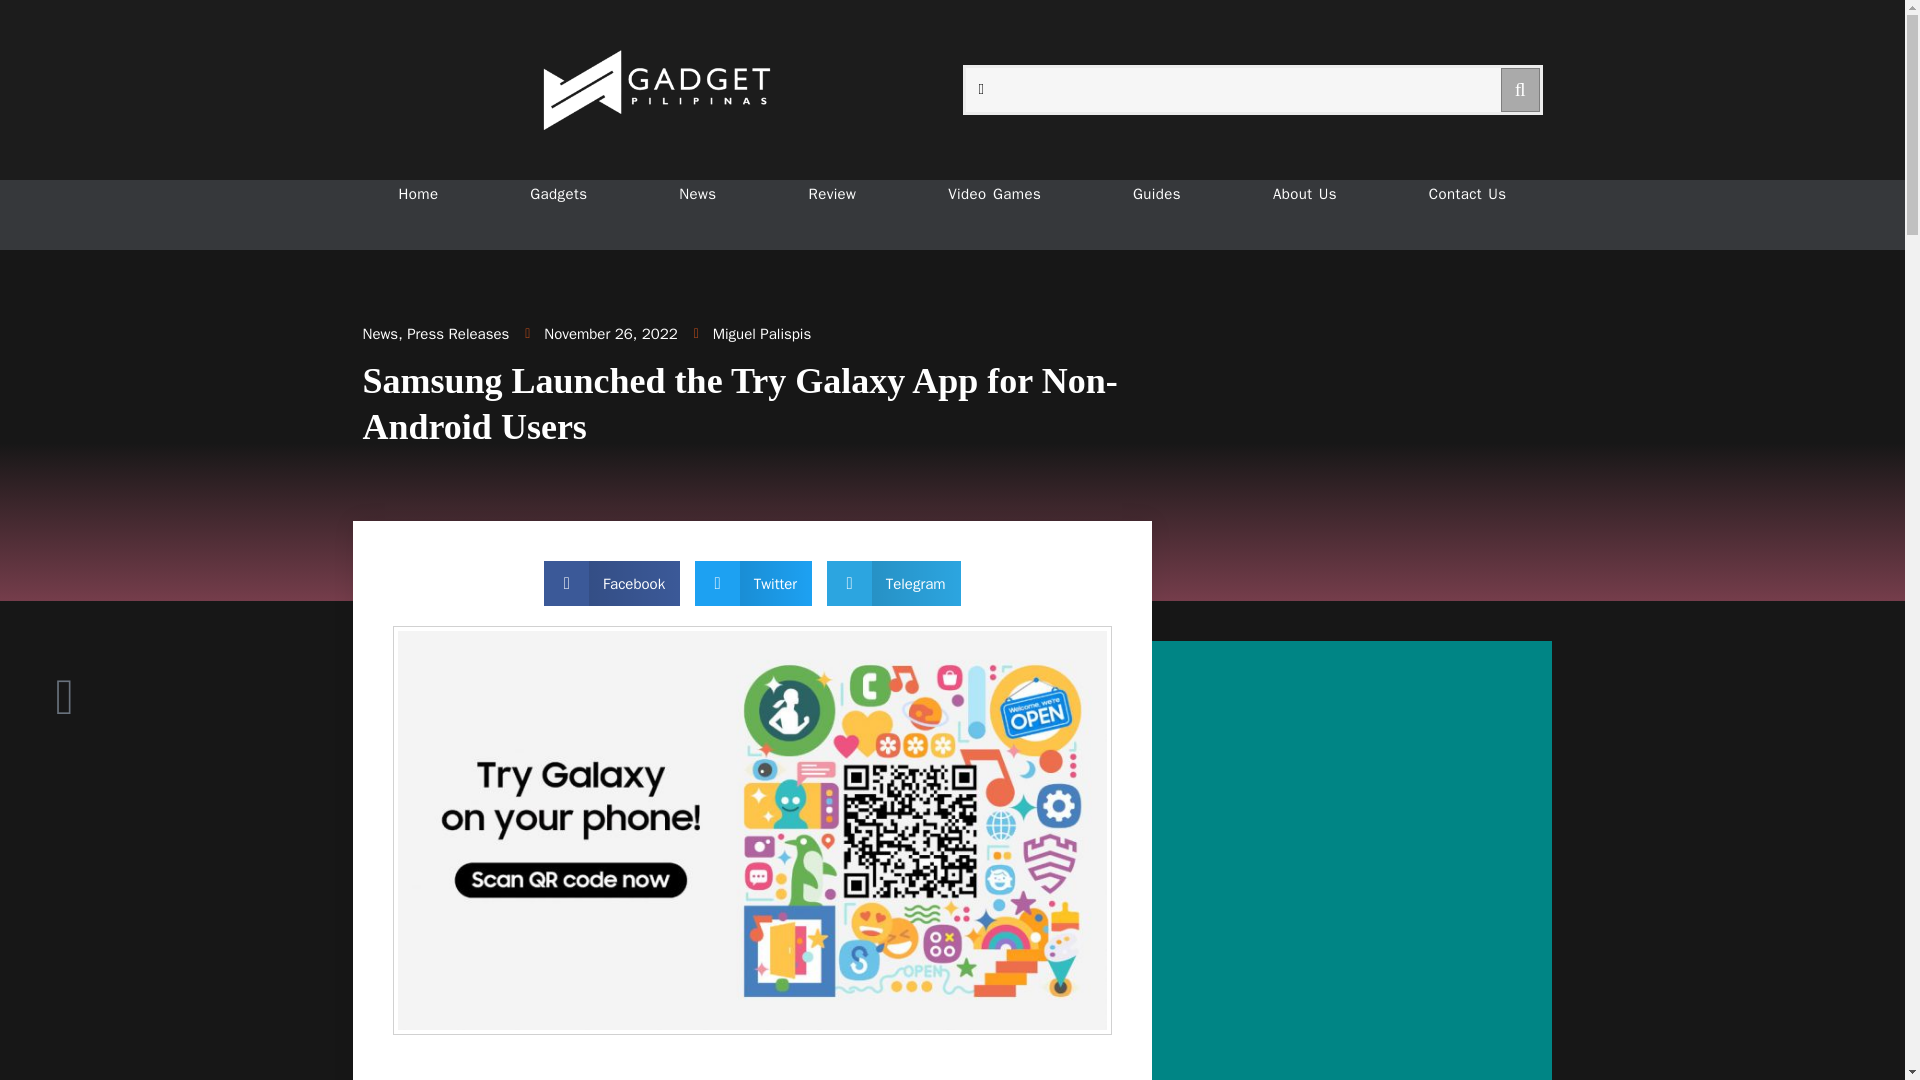 The height and width of the screenshot is (1080, 1920). Describe the element at coordinates (417, 194) in the screenshot. I see `Home` at that location.